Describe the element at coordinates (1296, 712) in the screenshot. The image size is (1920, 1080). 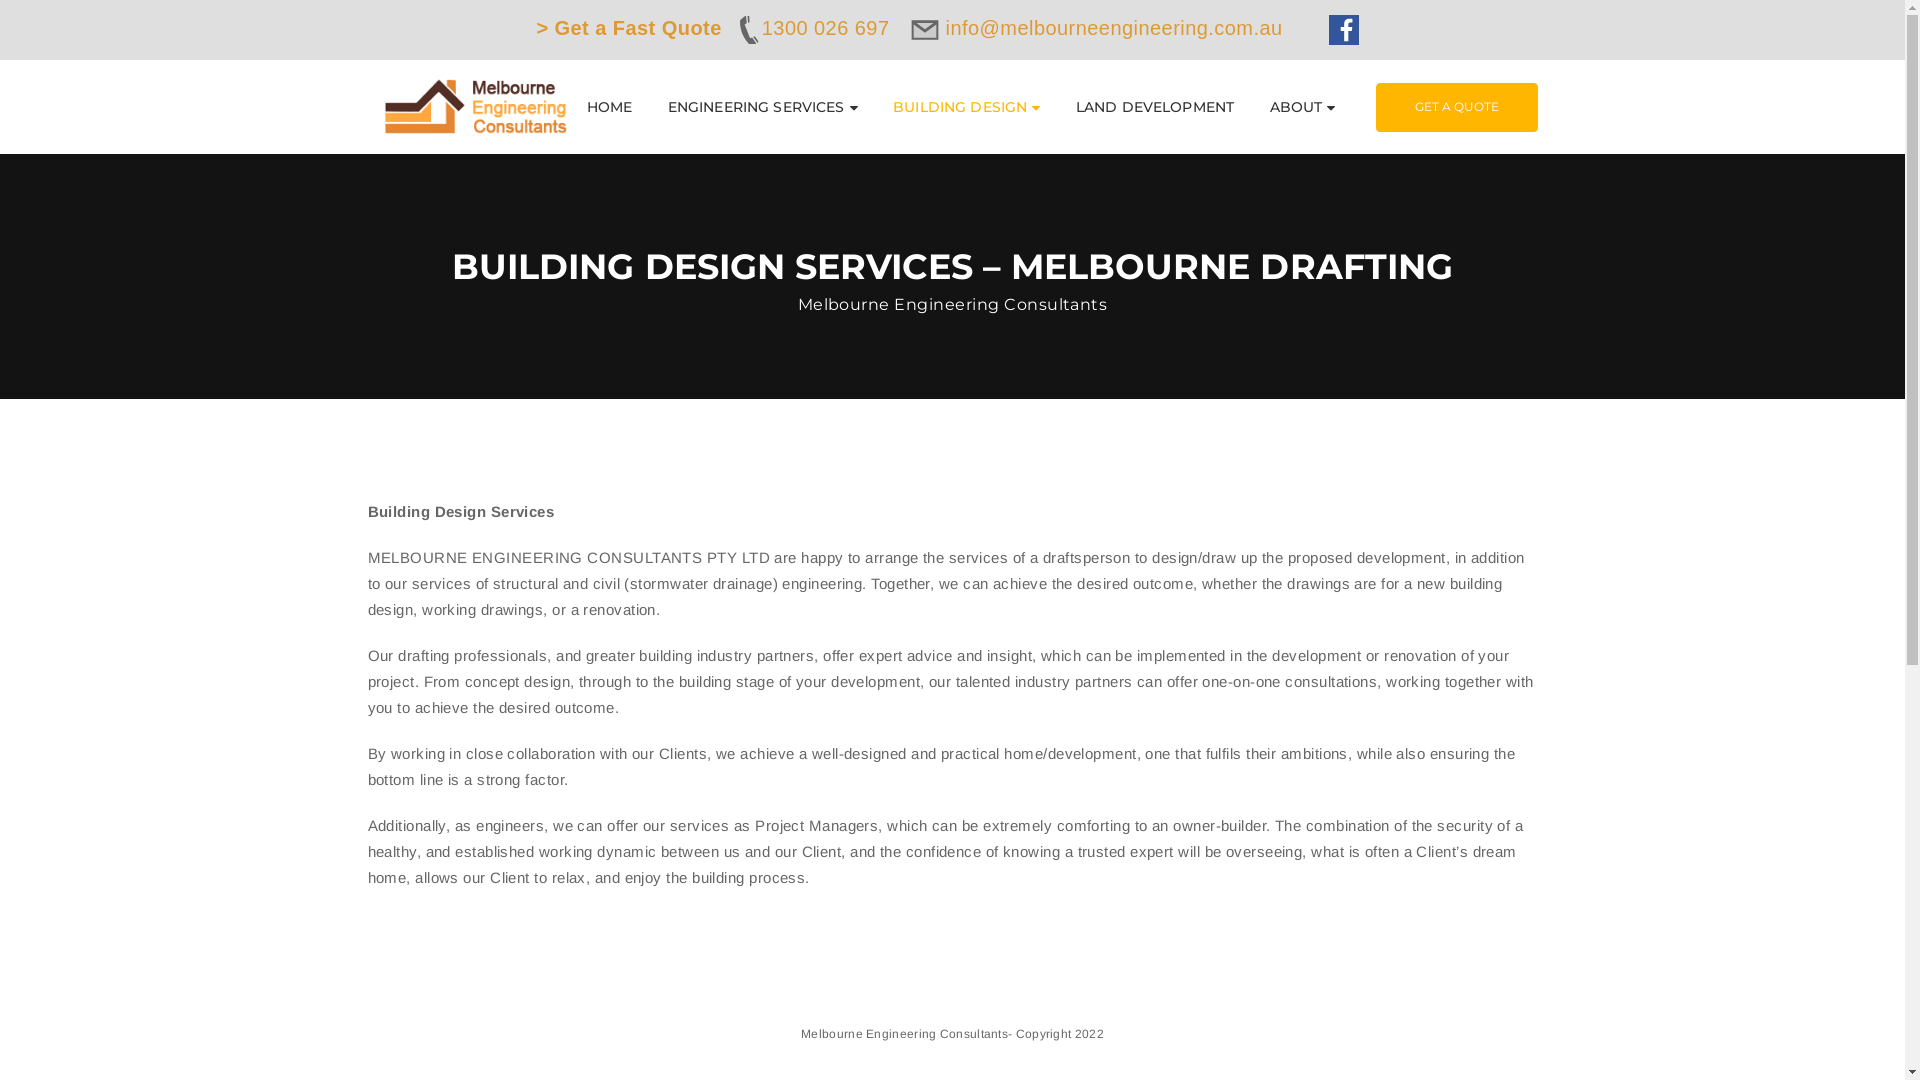
I see `About` at that location.